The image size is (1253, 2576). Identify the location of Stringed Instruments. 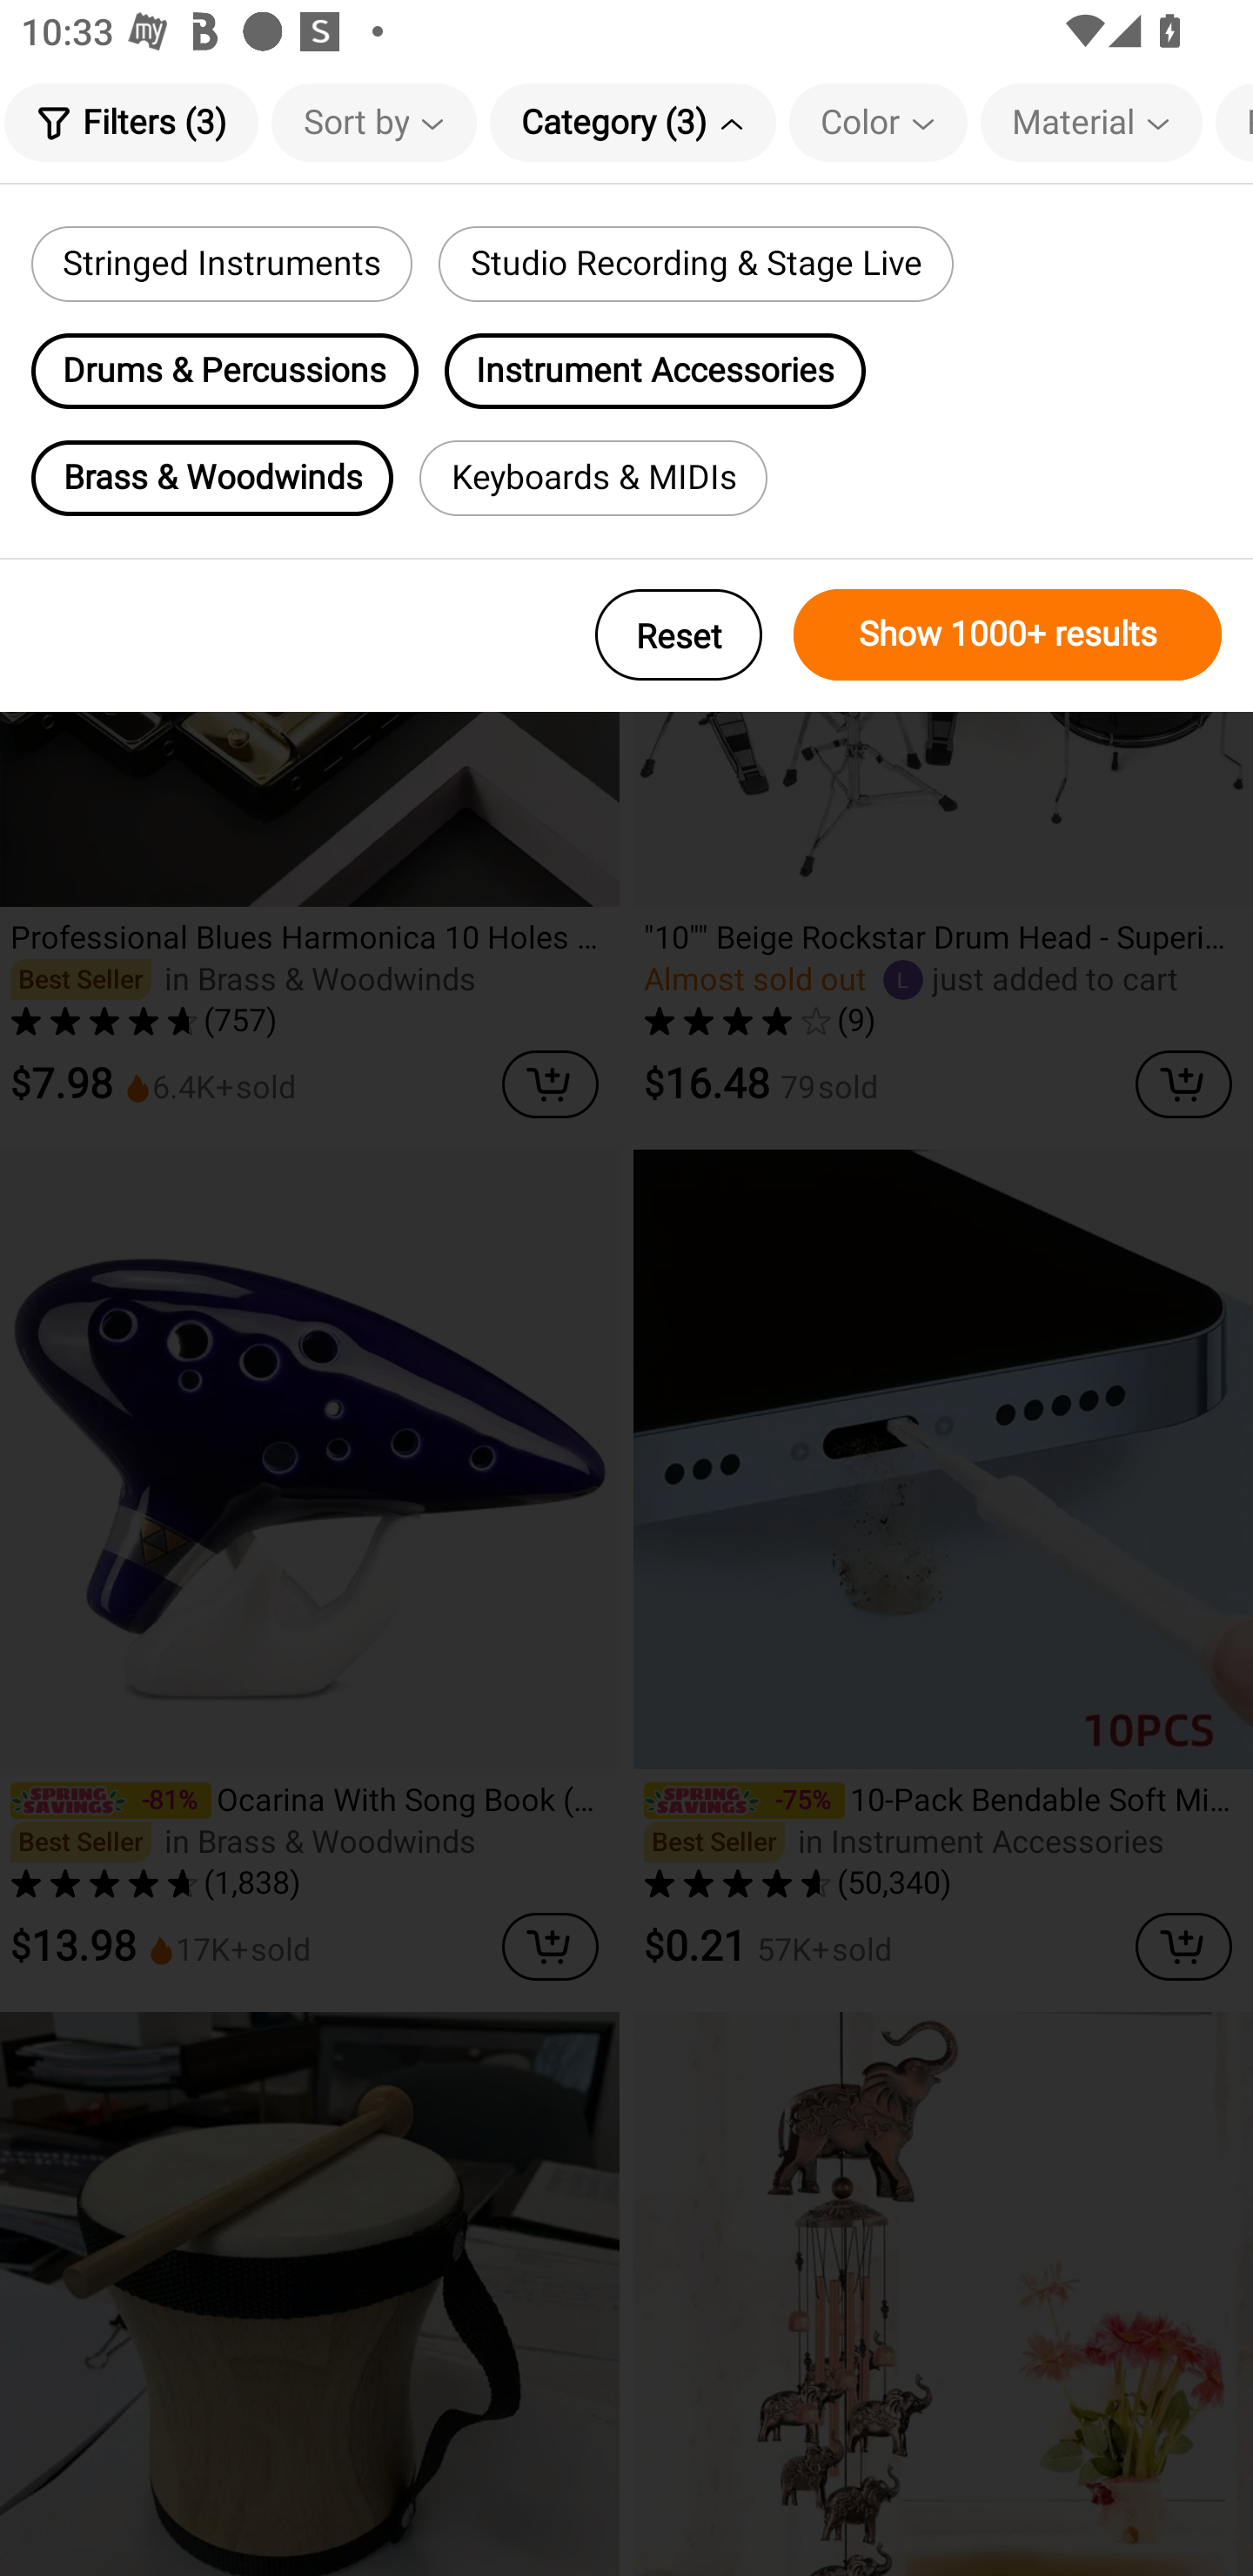
(221, 264).